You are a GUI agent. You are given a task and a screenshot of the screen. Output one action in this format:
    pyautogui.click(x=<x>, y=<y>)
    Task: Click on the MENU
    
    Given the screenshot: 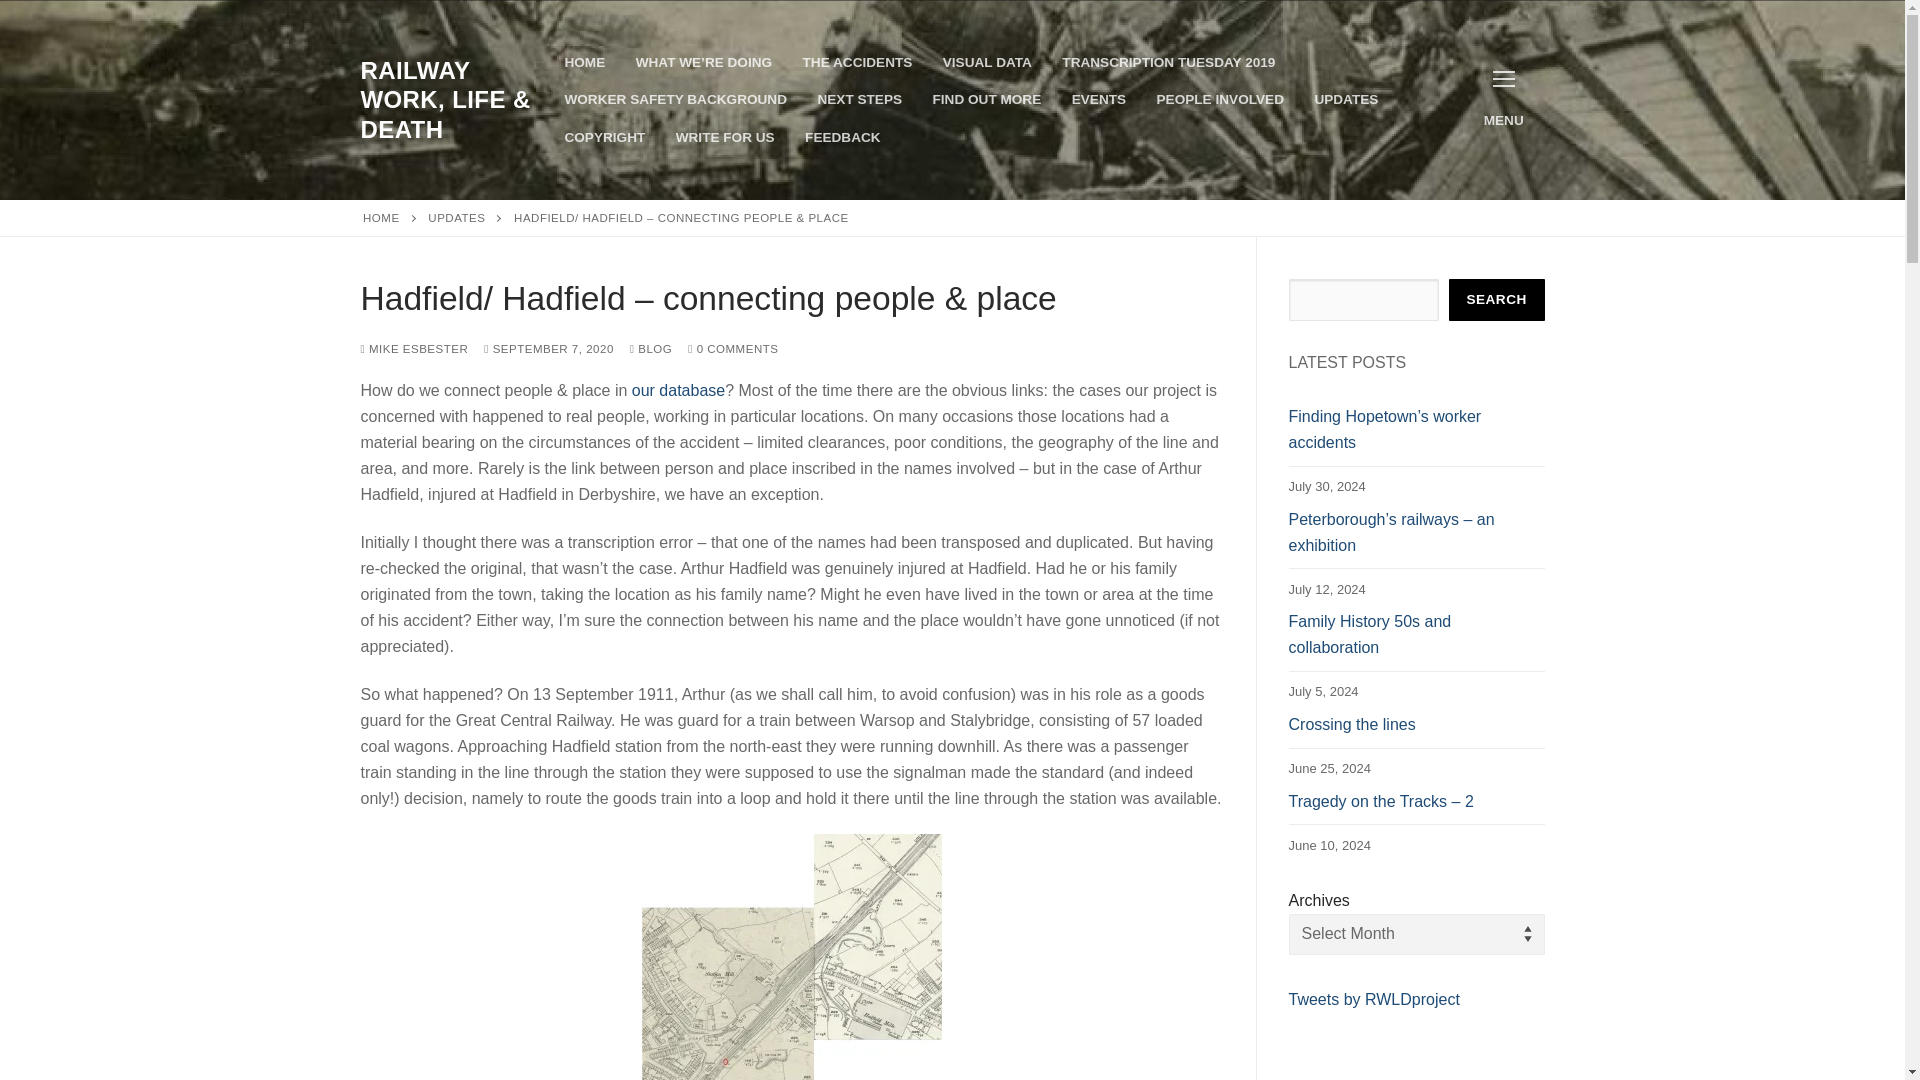 What is the action you would take?
    pyautogui.click(x=1504, y=100)
    